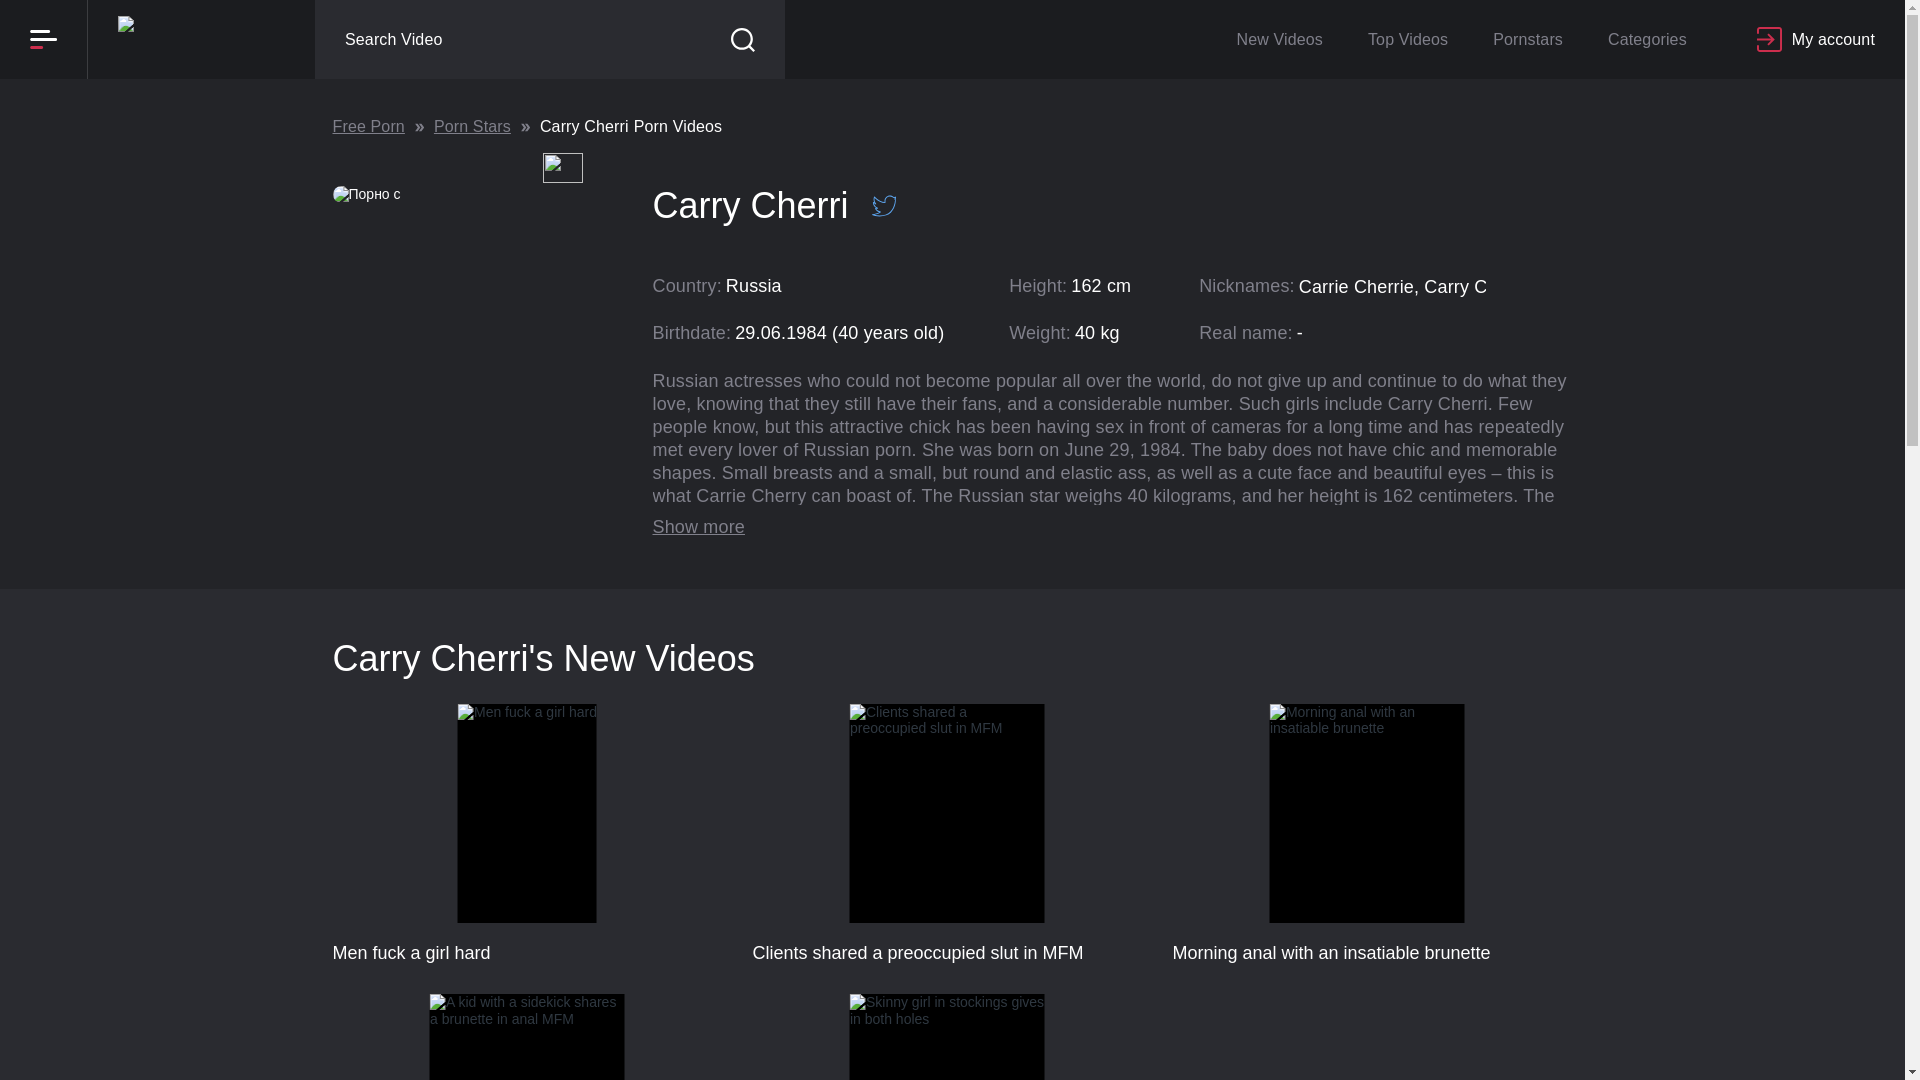 Image resolution: width=1920 pixels, height=1080 pixels. What do you see at coordinates (952, 150) in the screenshot?
I see `A kid with a sidekick shares a brunette in anal MFM` at bounding box center [952, 150].